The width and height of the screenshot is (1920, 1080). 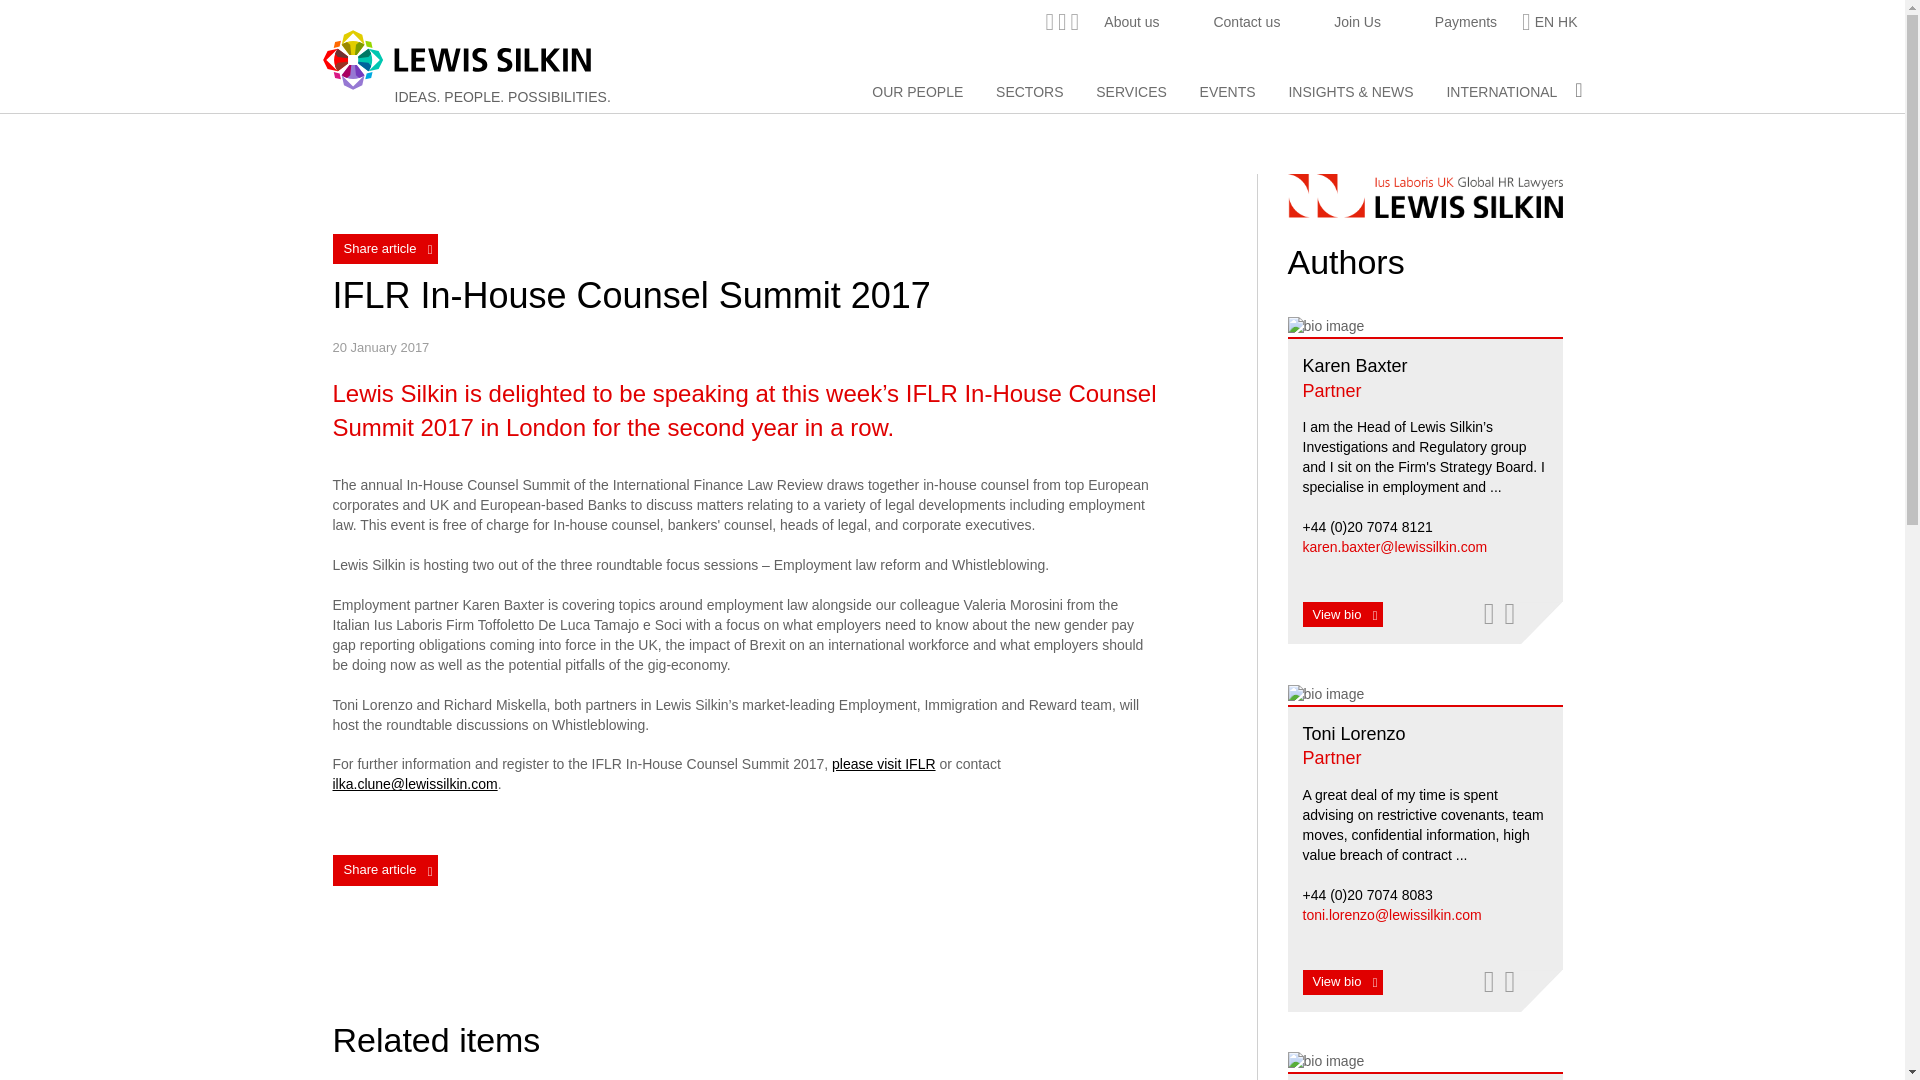 I want to click on Contact us, so click(x=1246, y=22).